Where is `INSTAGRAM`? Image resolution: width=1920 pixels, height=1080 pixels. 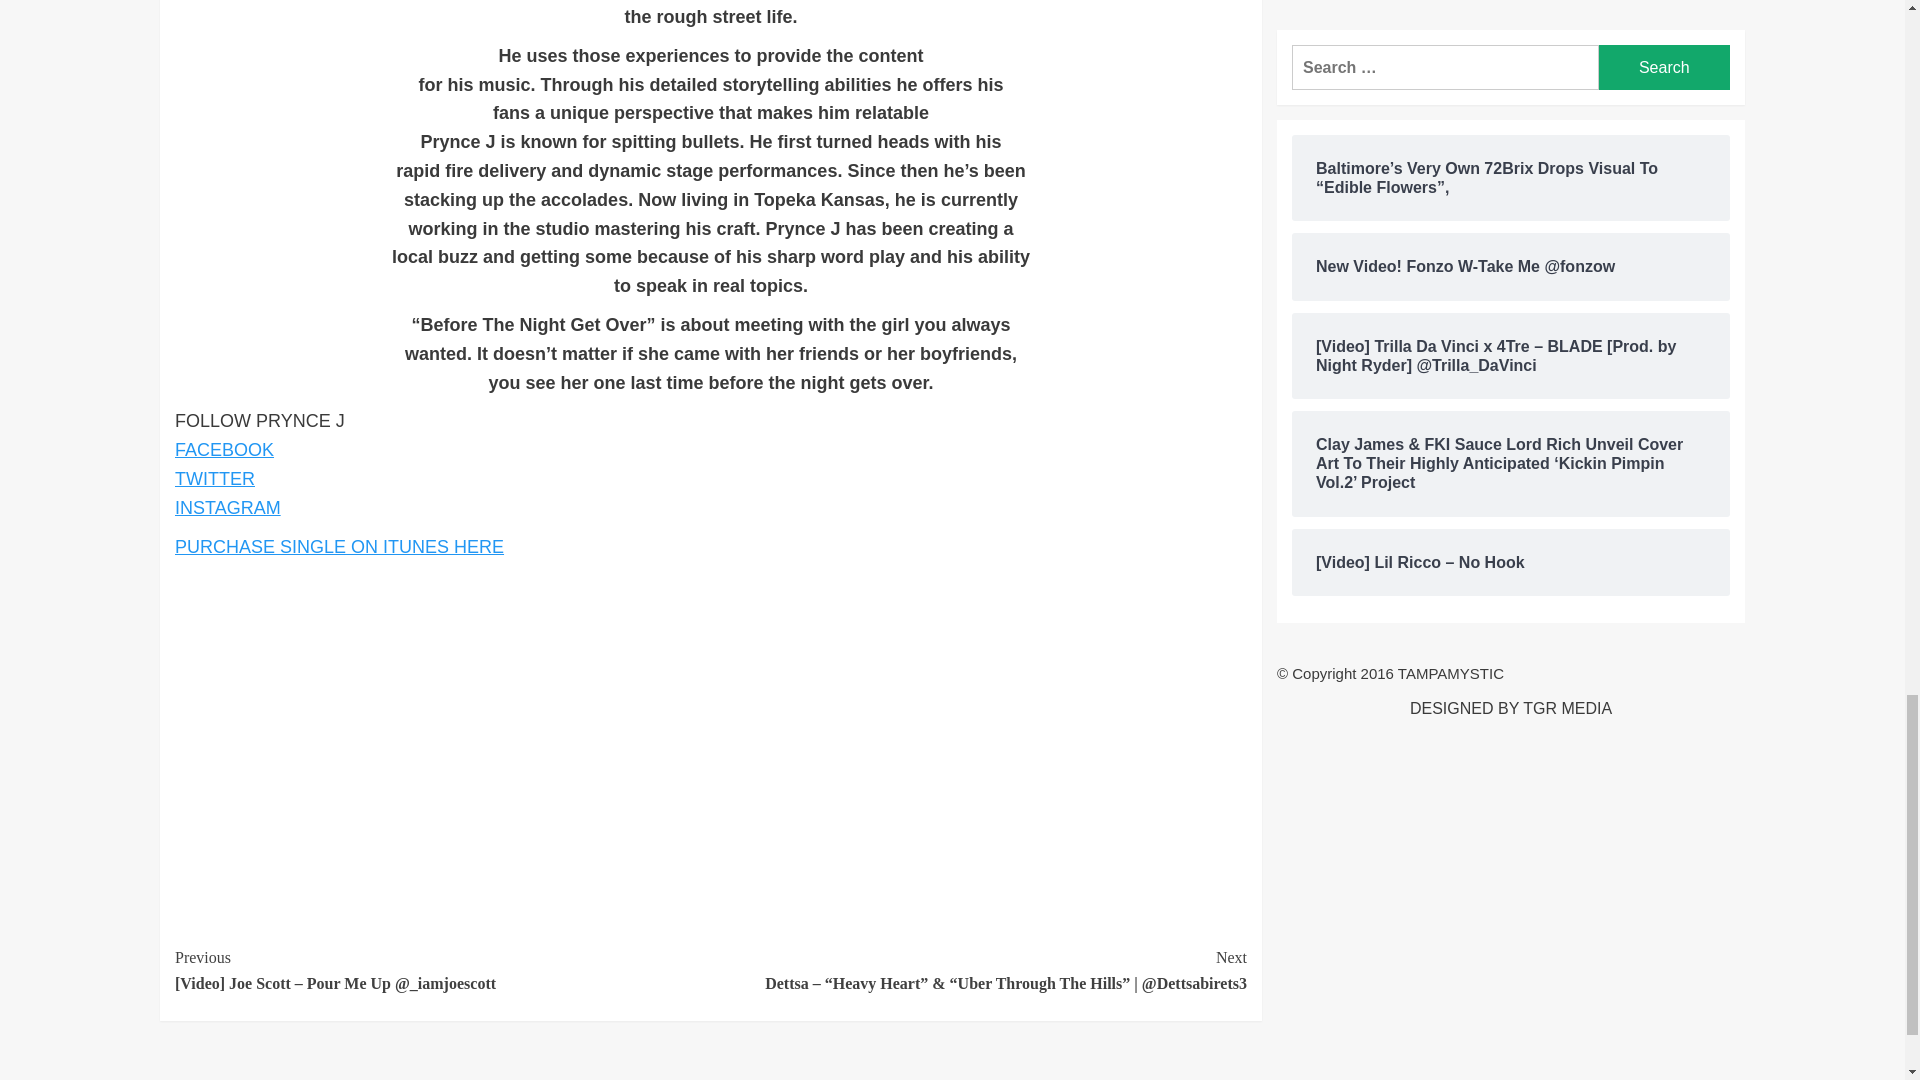
INSTAGRAM is located at coordinates (227, 508).